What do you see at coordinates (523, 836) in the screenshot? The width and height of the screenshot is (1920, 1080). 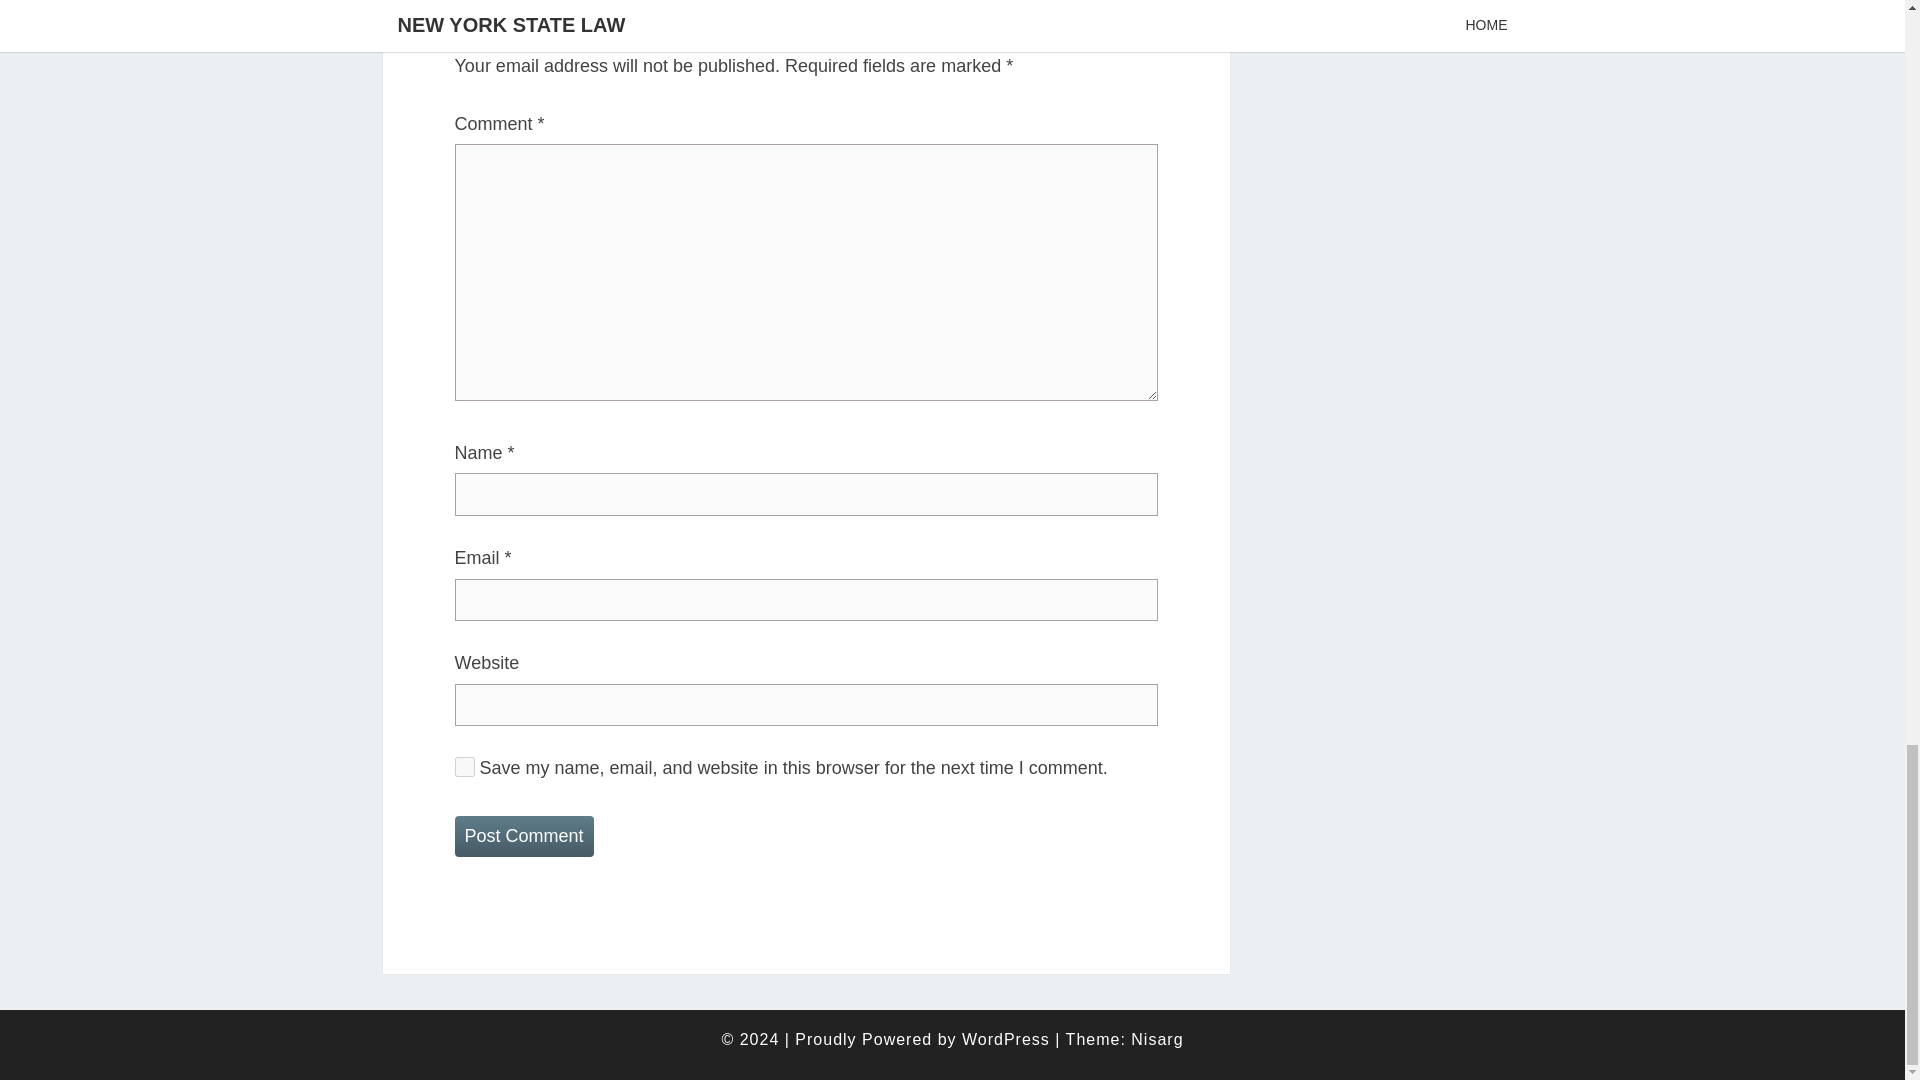 I see `Post Comment` at bounding box center [523, 836].